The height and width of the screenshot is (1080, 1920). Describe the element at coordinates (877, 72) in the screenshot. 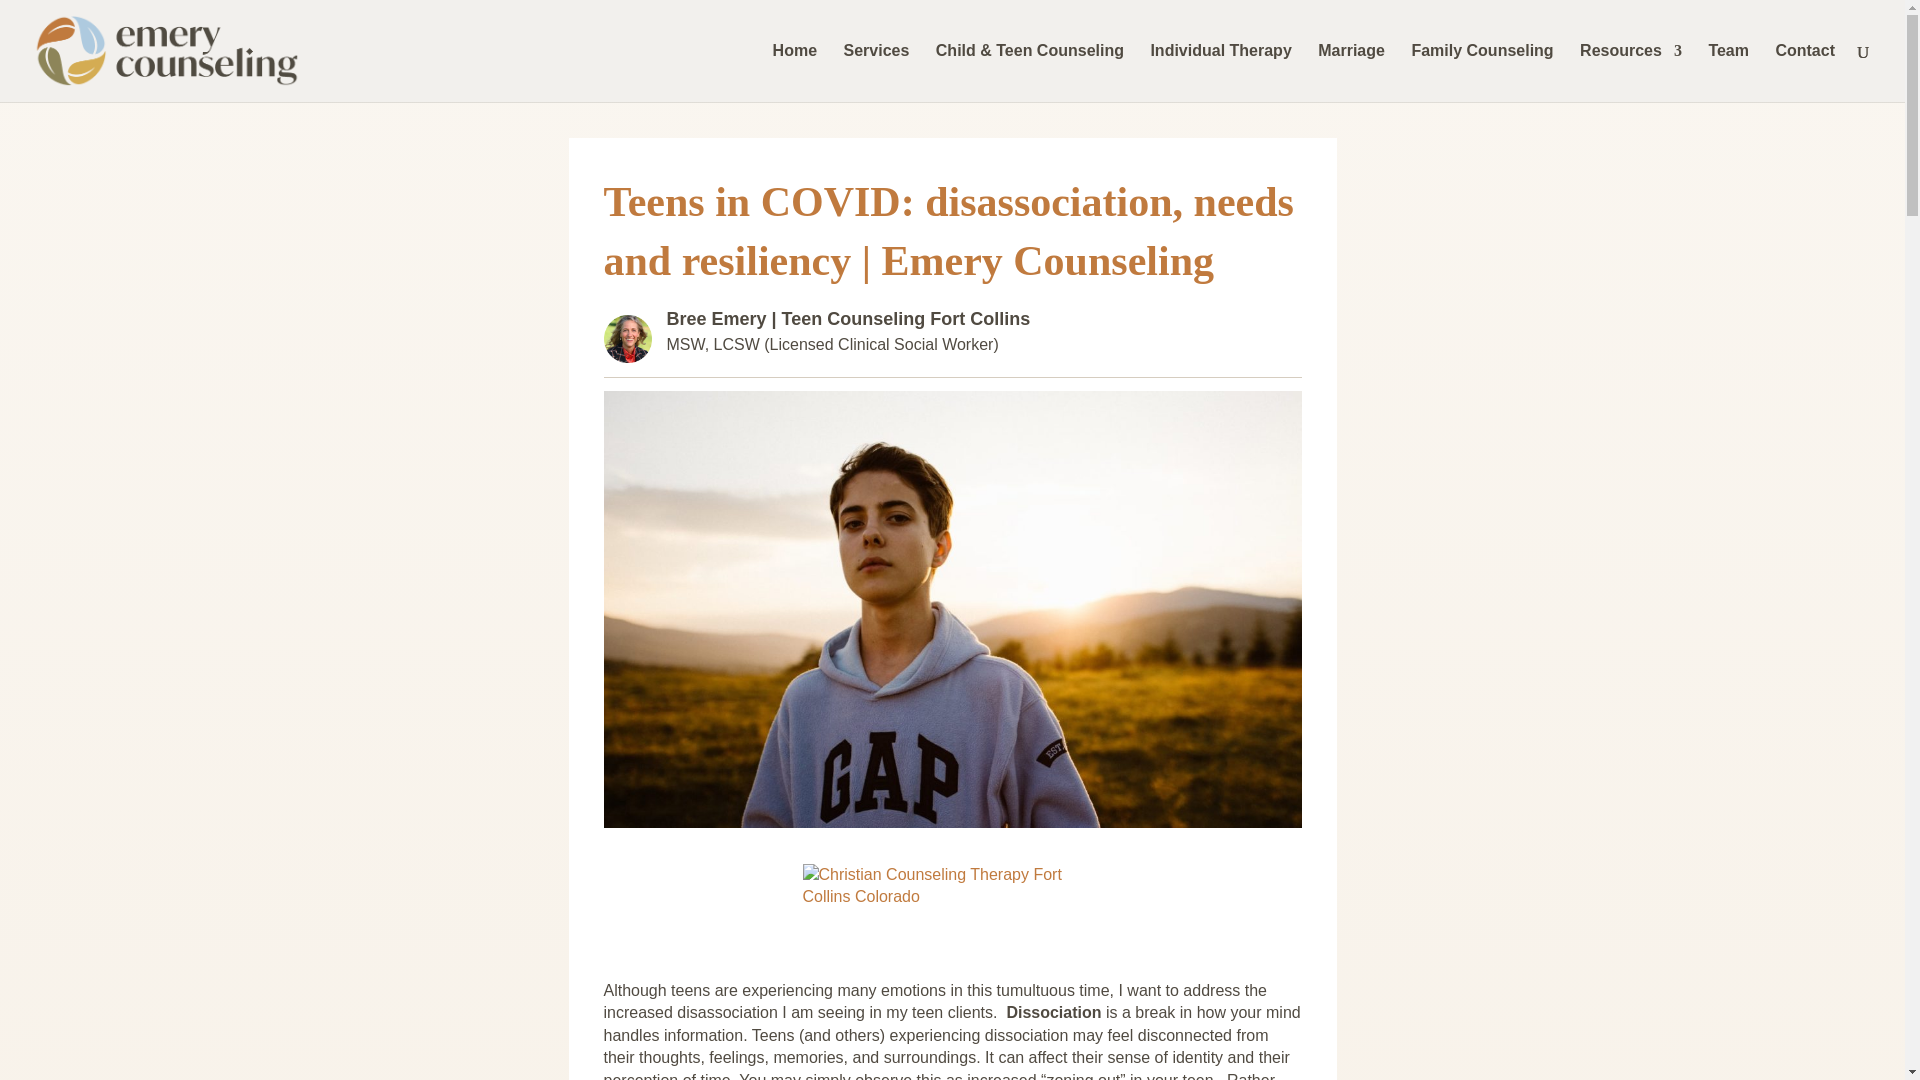

I see `Services` at that location.